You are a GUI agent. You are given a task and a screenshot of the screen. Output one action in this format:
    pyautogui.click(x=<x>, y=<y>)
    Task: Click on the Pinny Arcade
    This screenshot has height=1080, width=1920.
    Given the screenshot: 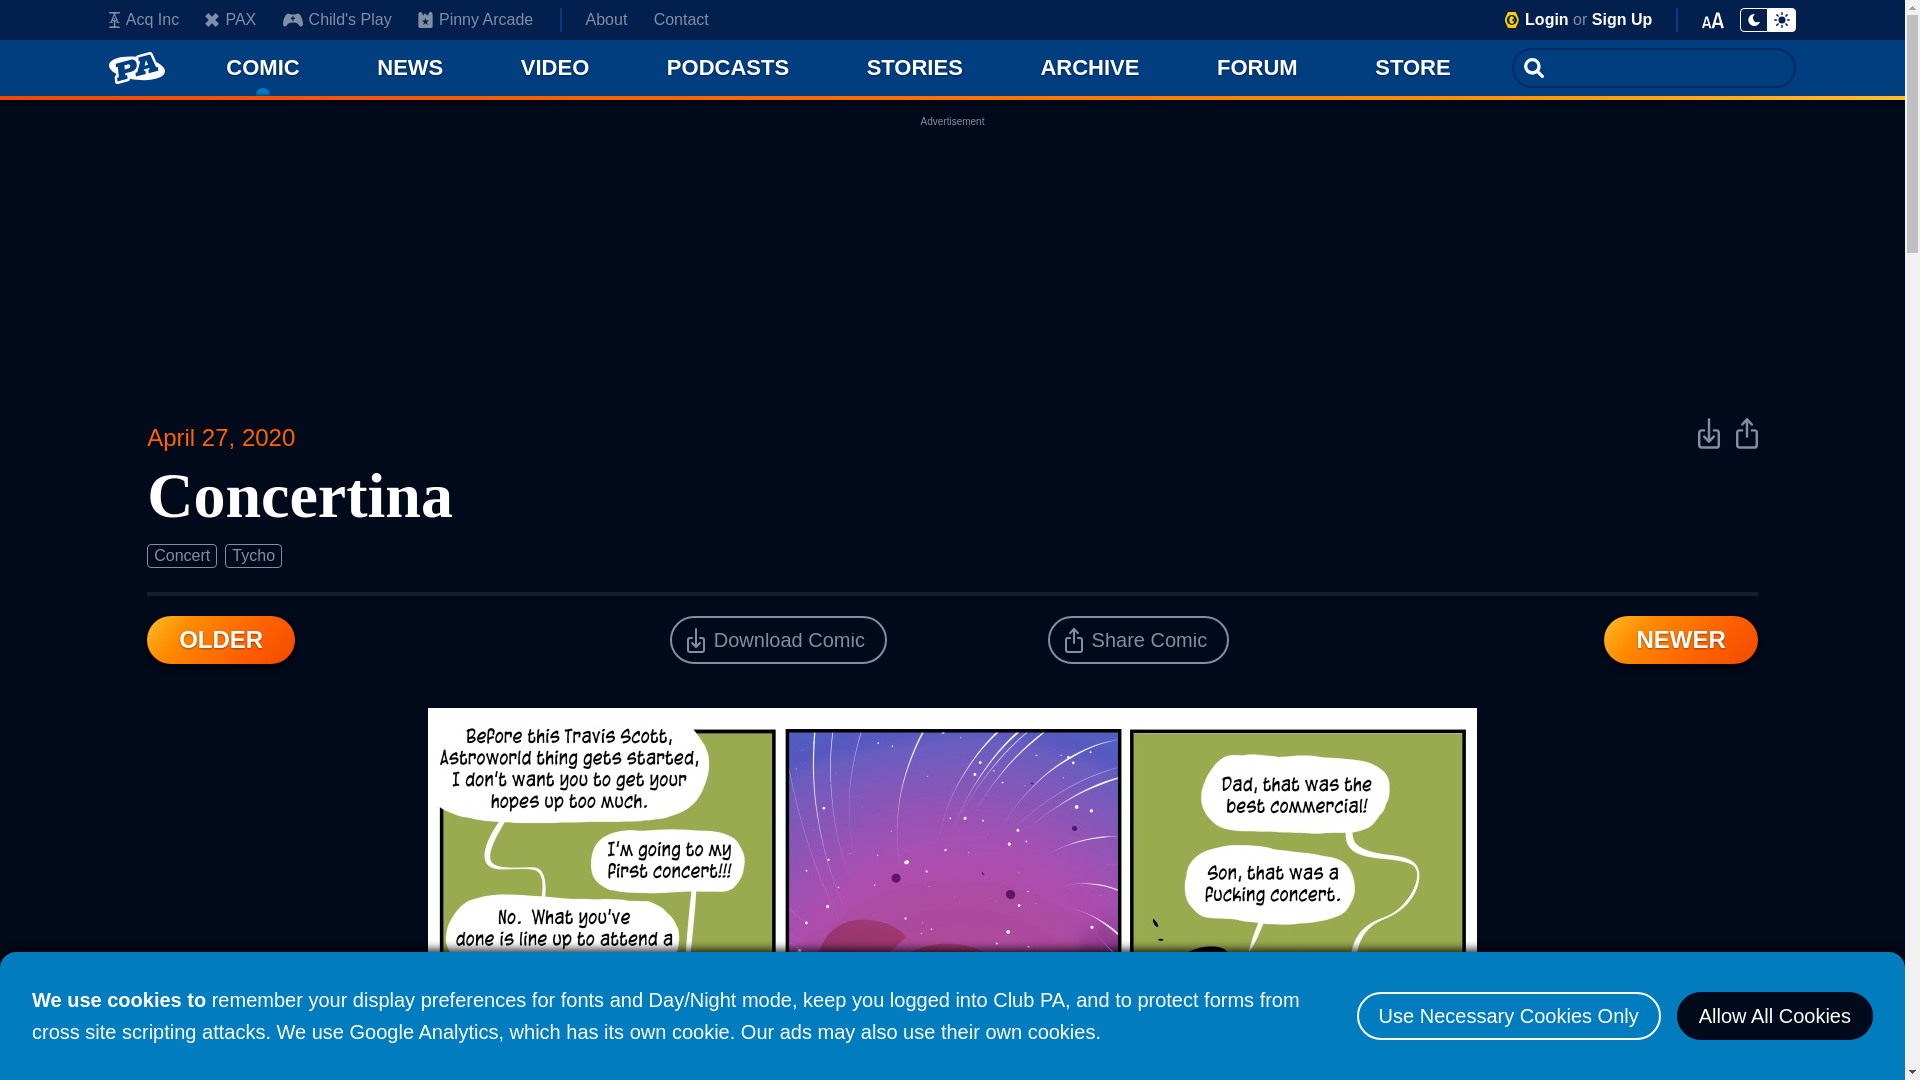 What is the action you would take?
    pyautogui.click(x=476, y=20)
    